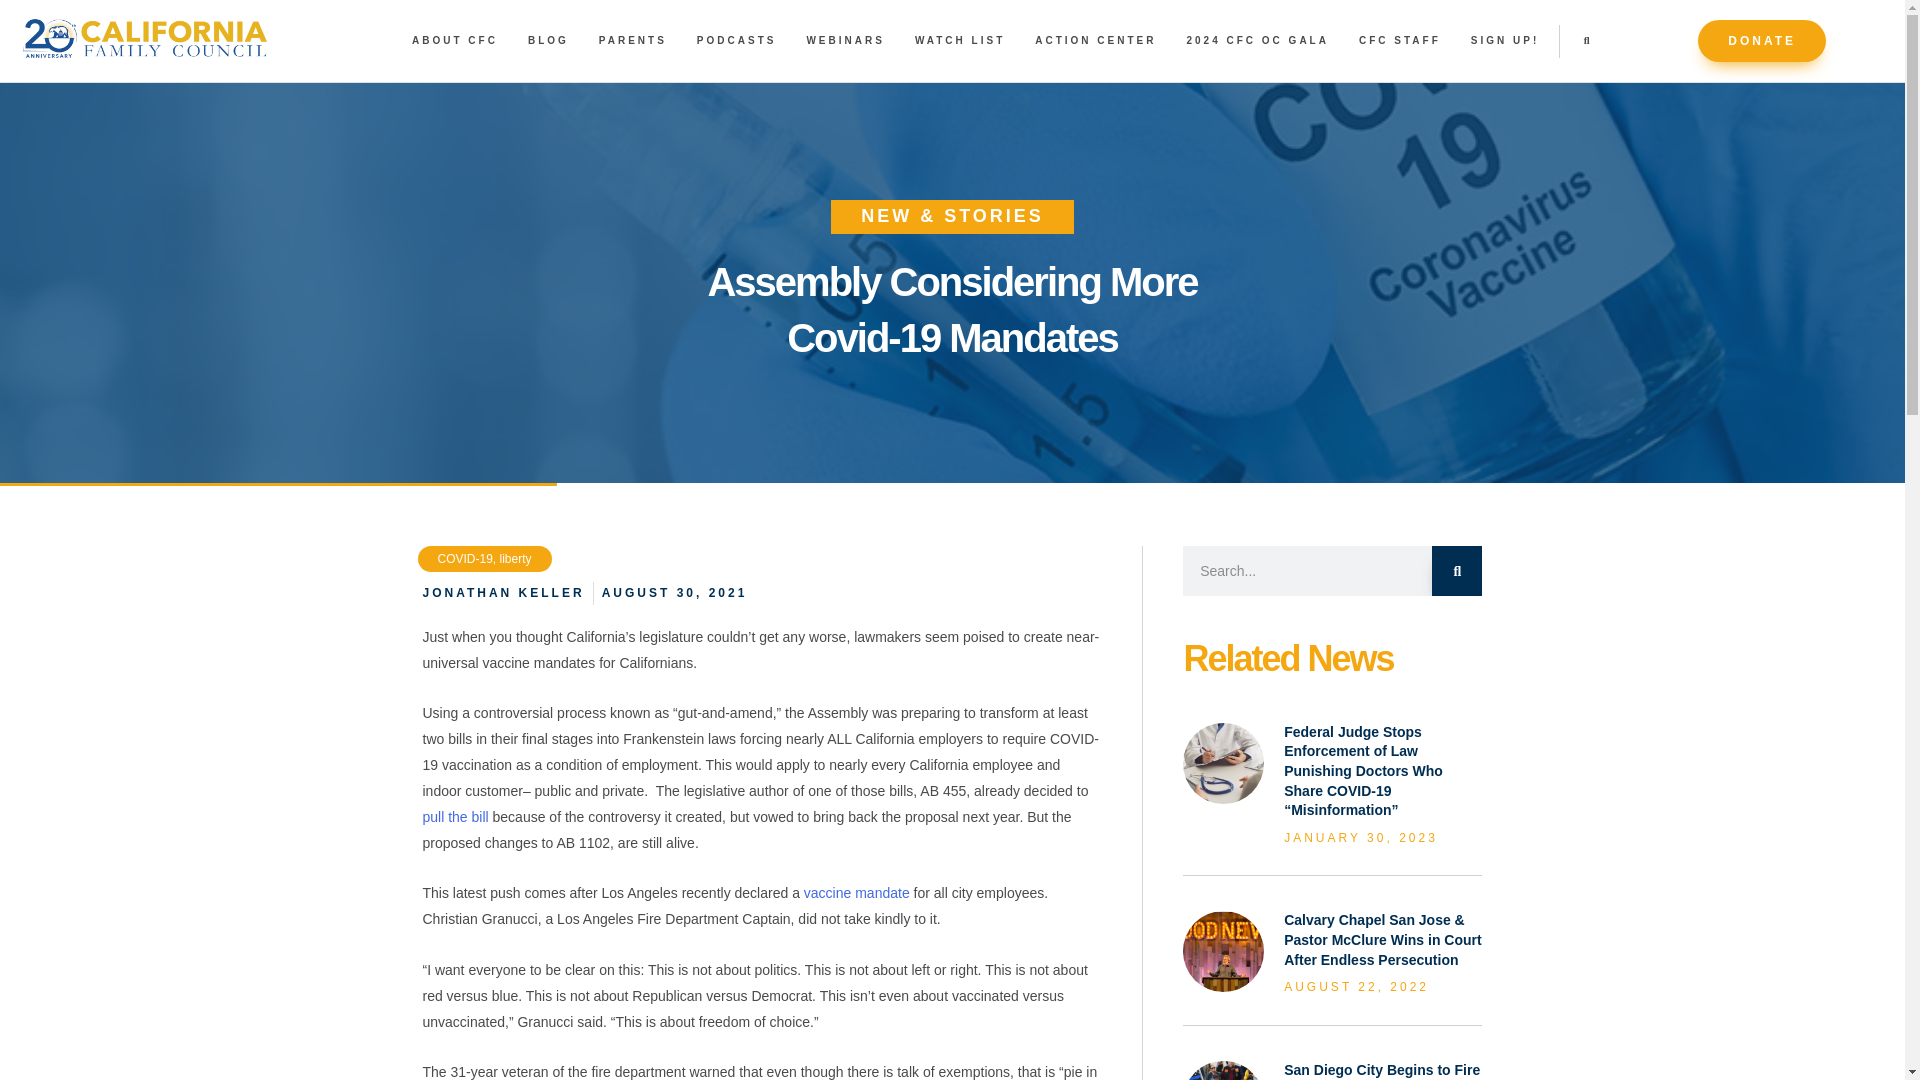  I want to click on WEBINARS, so click(844, 40).